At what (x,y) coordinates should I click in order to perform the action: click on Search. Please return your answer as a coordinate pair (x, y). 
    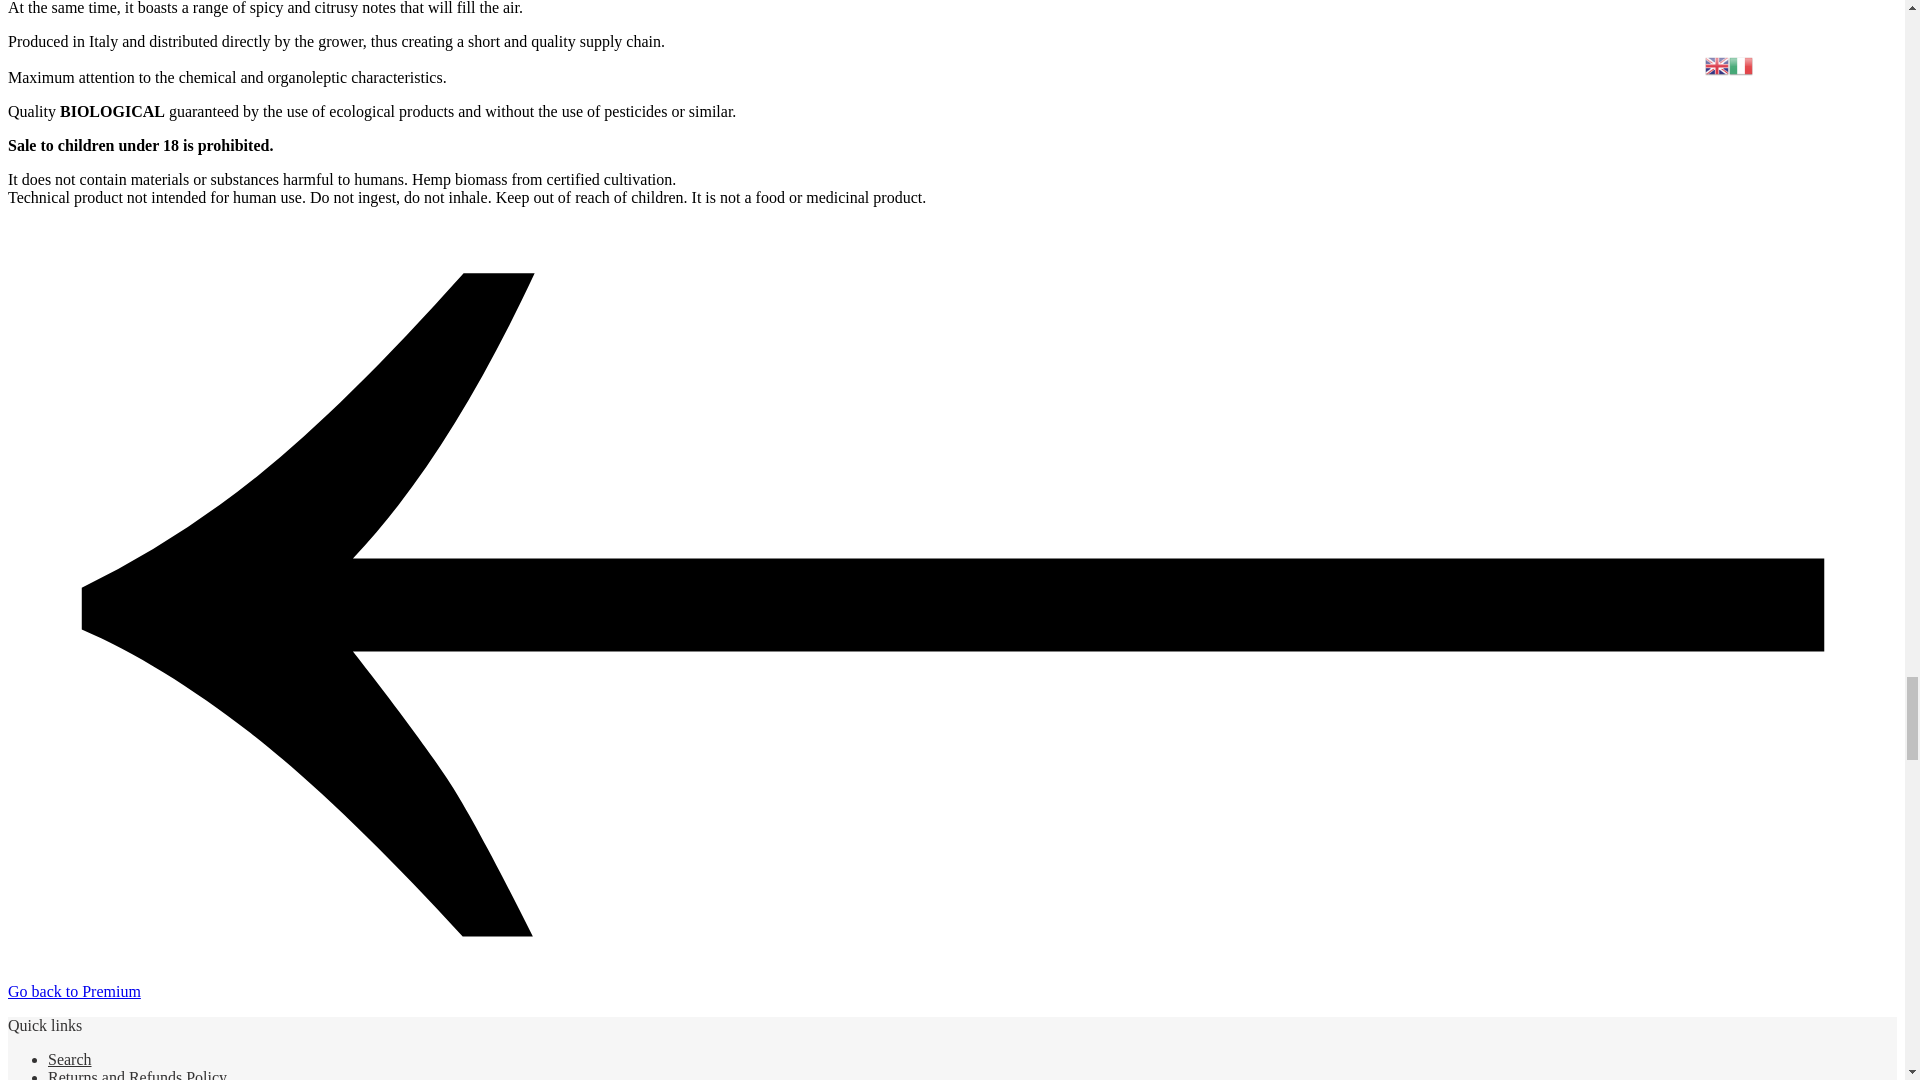
    Looking at the image, I should click on (70, 1059).